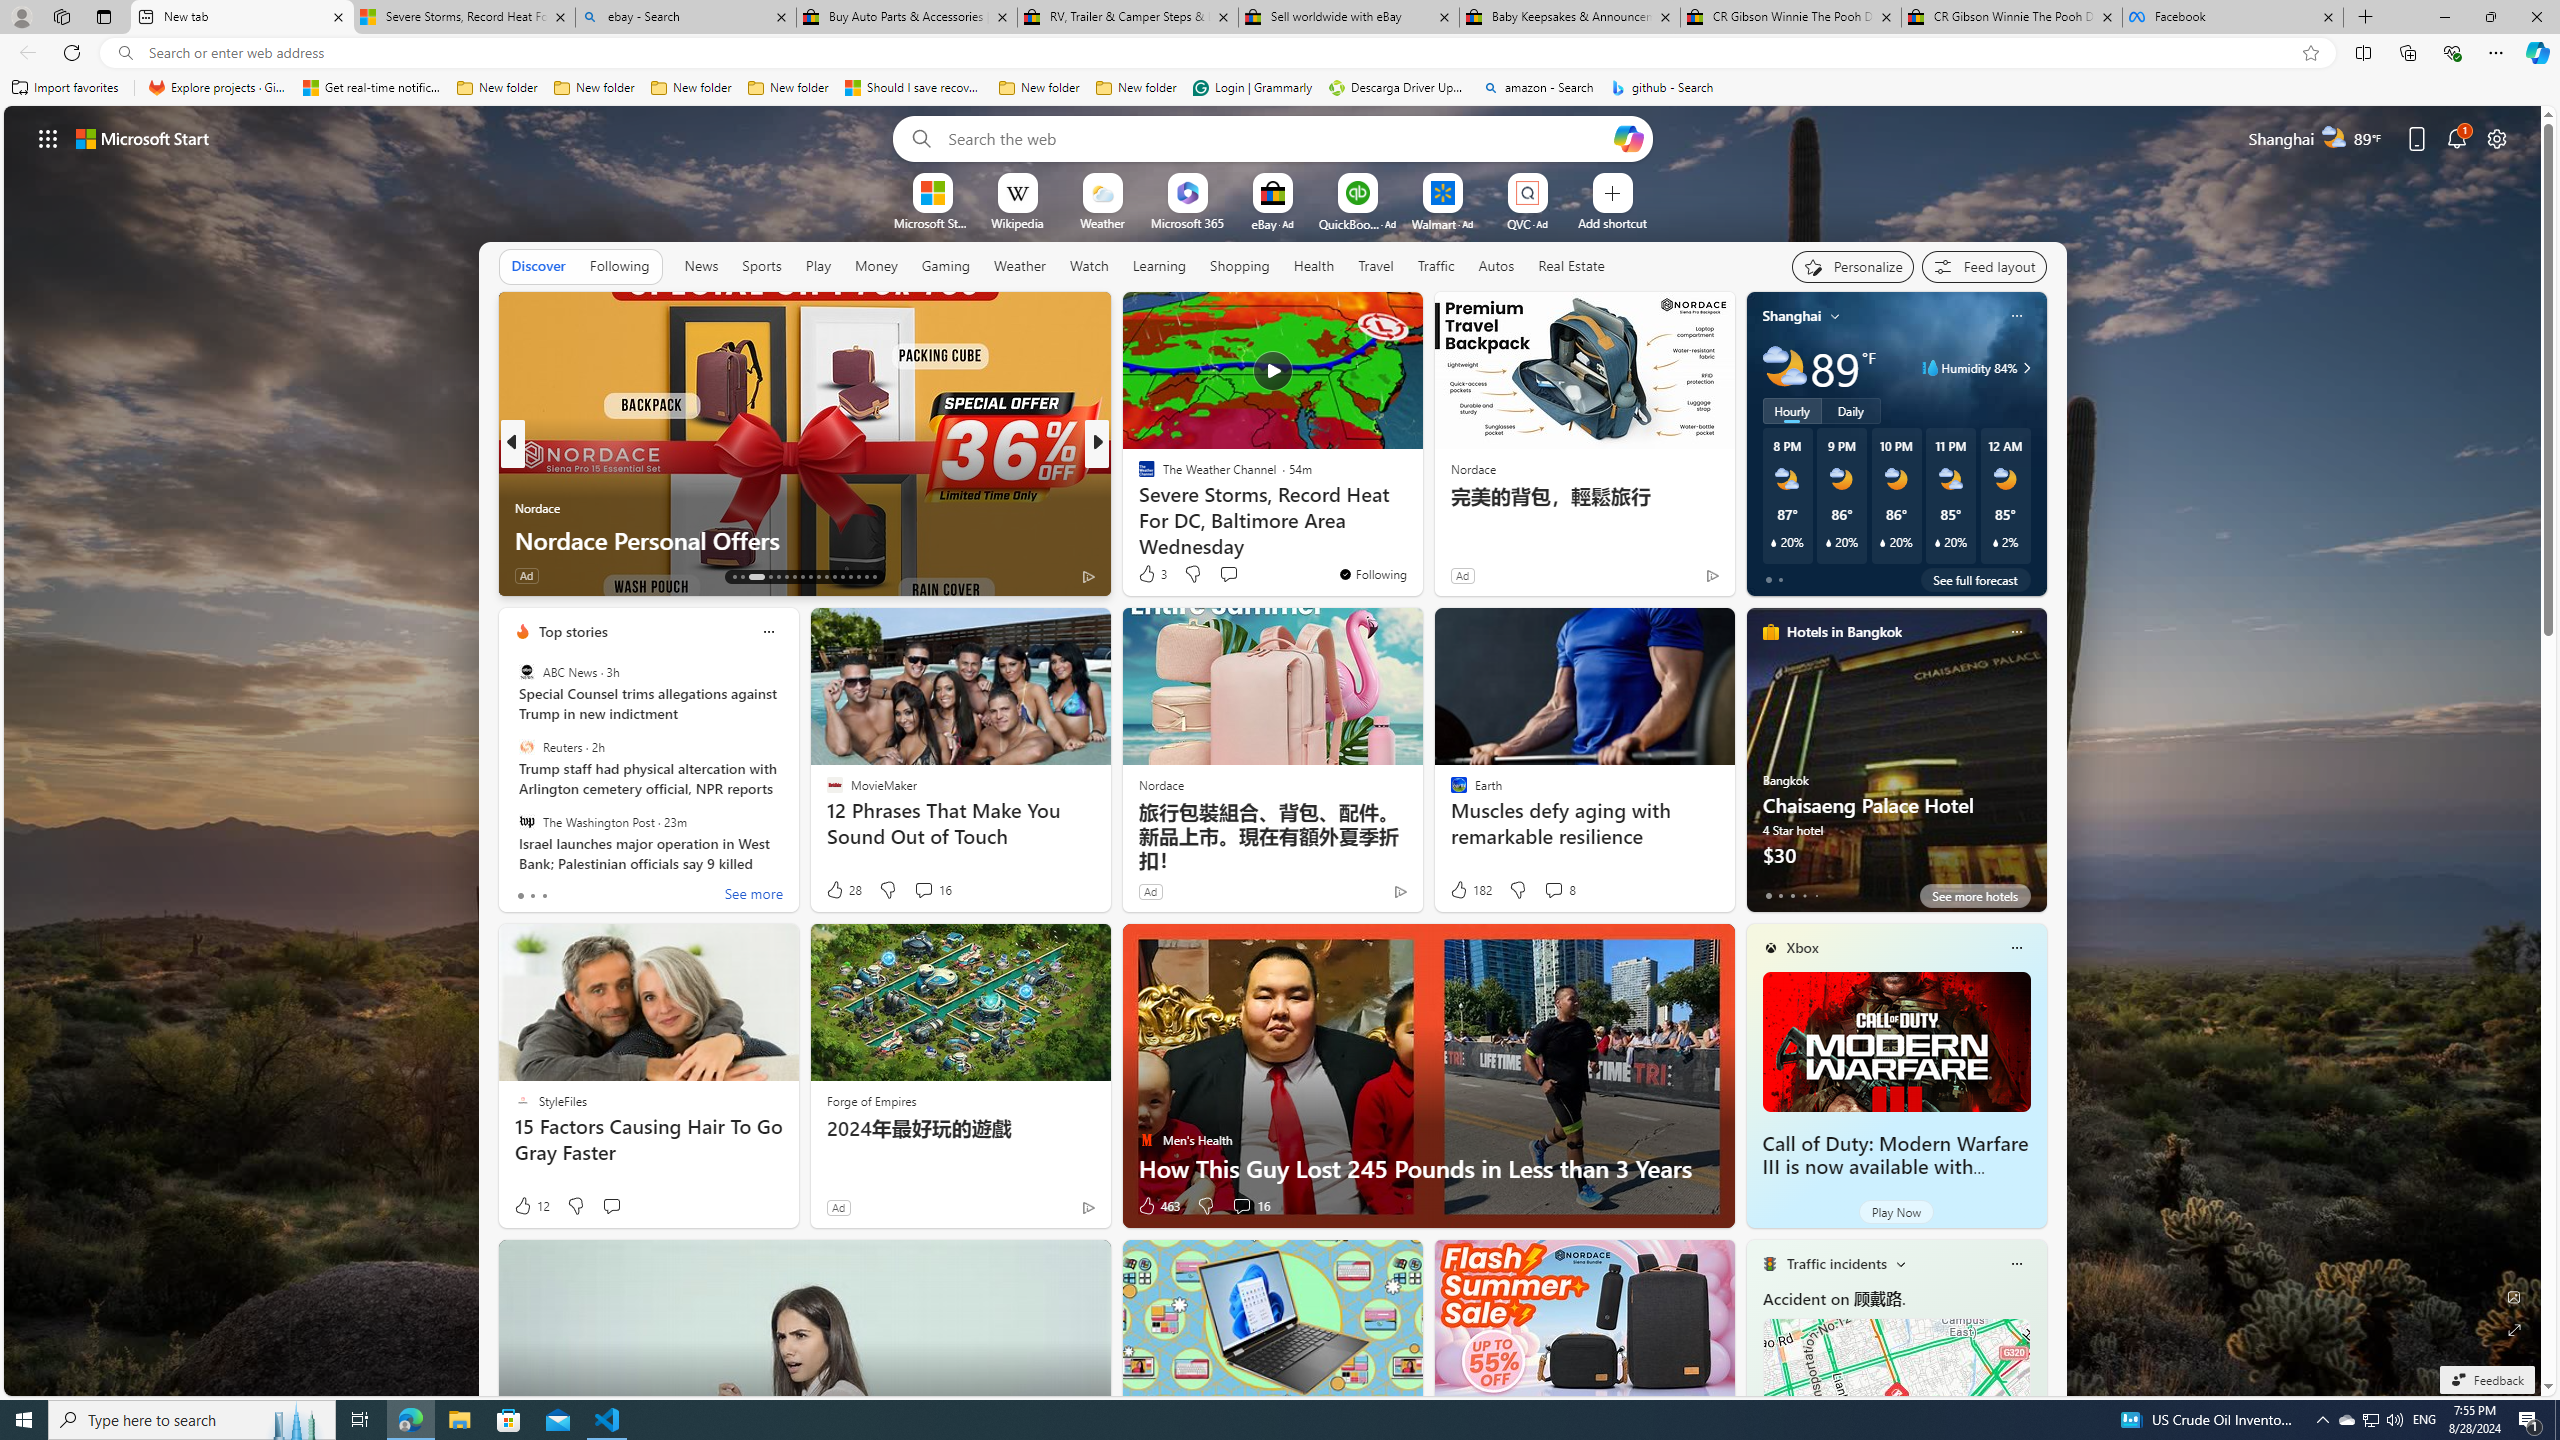 Image resolution: width=2560 pixels, height=1440 pixels. Describe the element at coordinates (874, 577) in the screenshot. I see `AutomationID: tab-29` at that location.